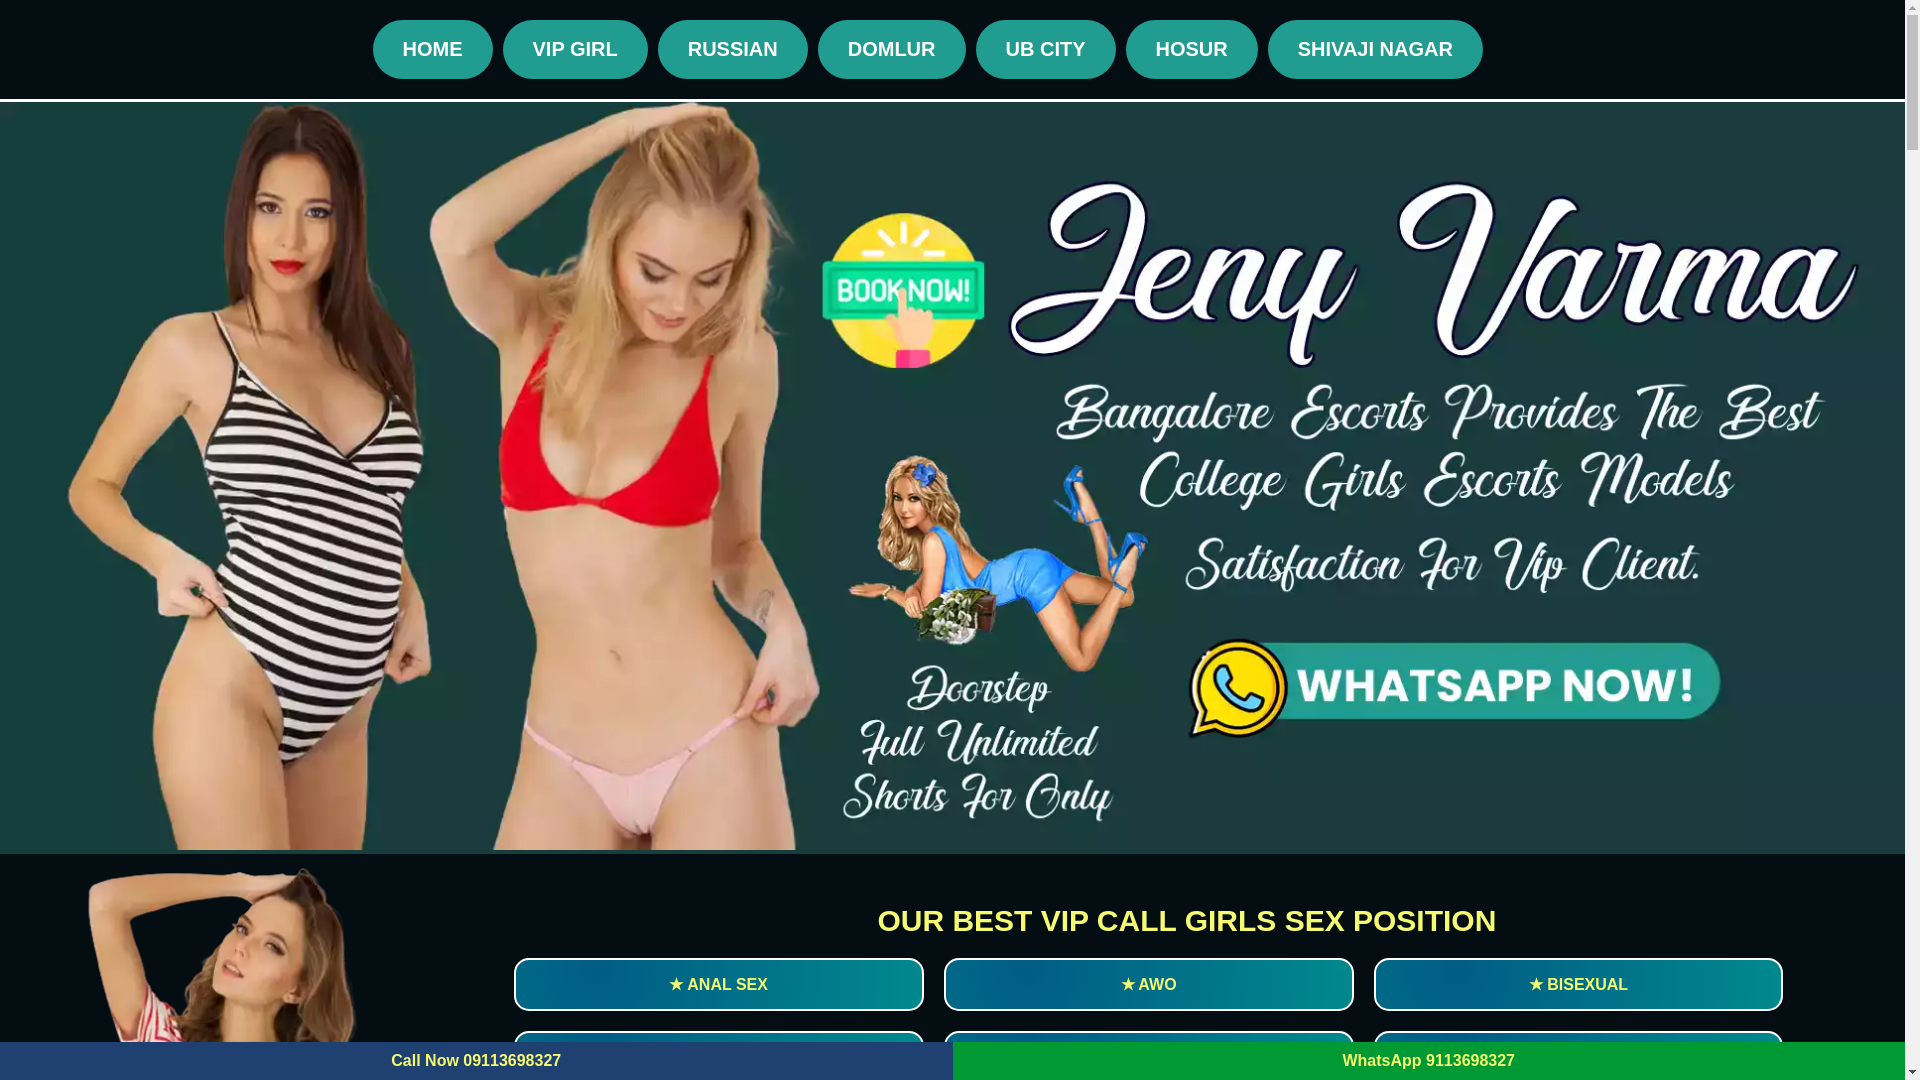  What do you see at coordinates (733, 49) in the screenshot?
I see `RUSSIAN` at bounding box center [733, 49].